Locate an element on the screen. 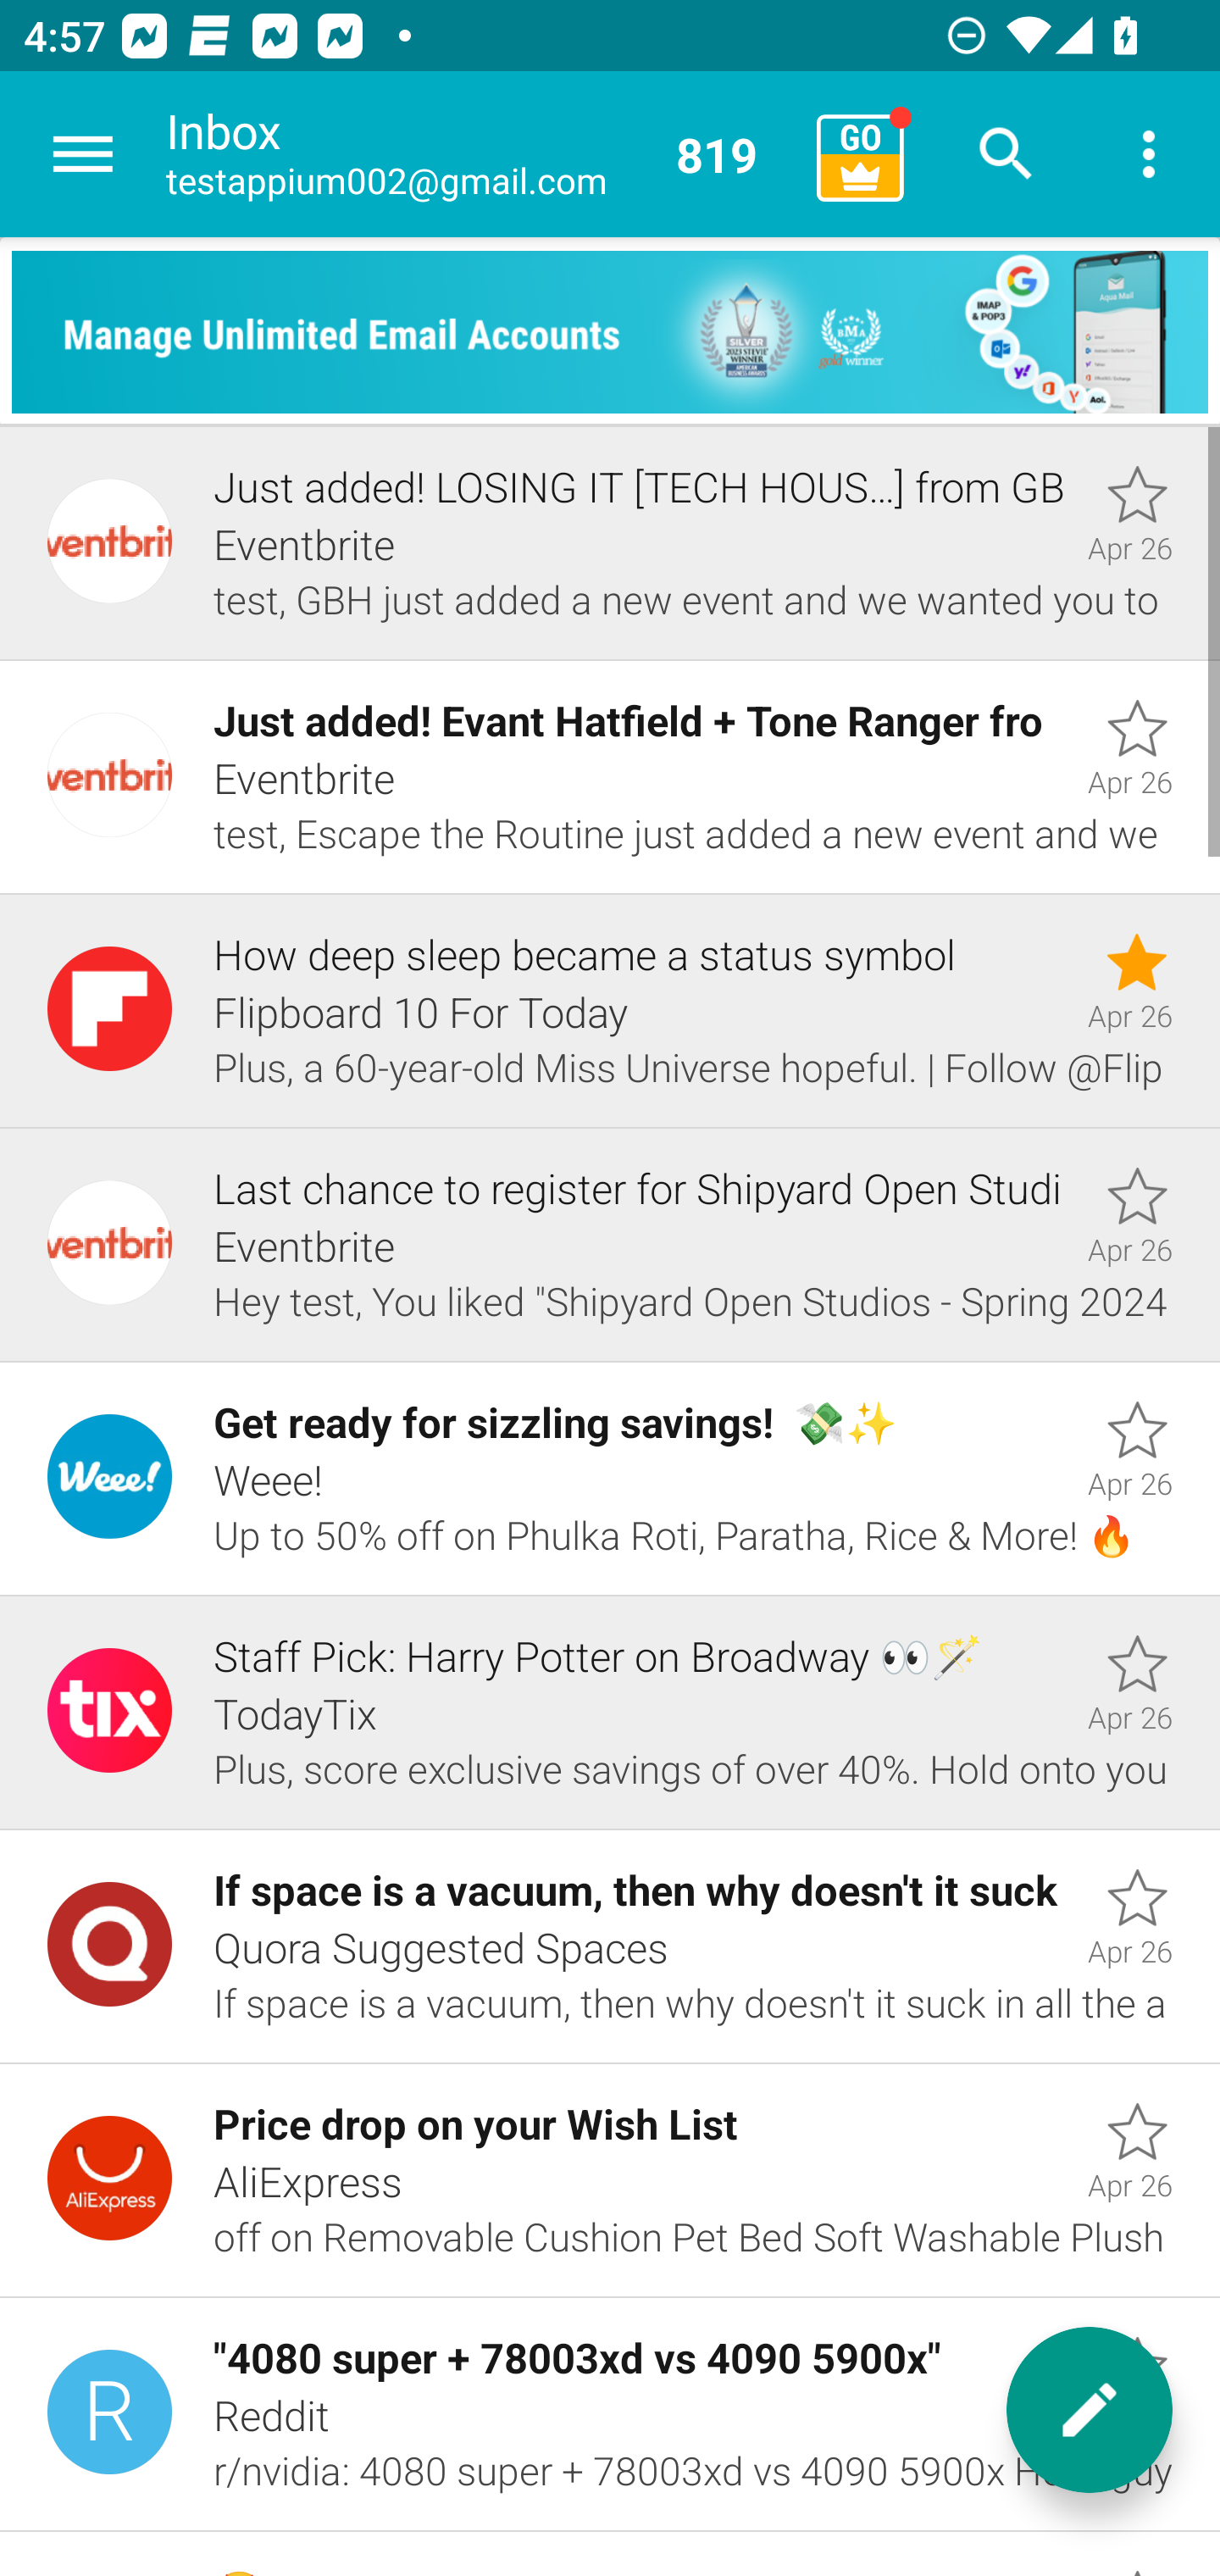  Navigate up is located at coordinates (83, 154).